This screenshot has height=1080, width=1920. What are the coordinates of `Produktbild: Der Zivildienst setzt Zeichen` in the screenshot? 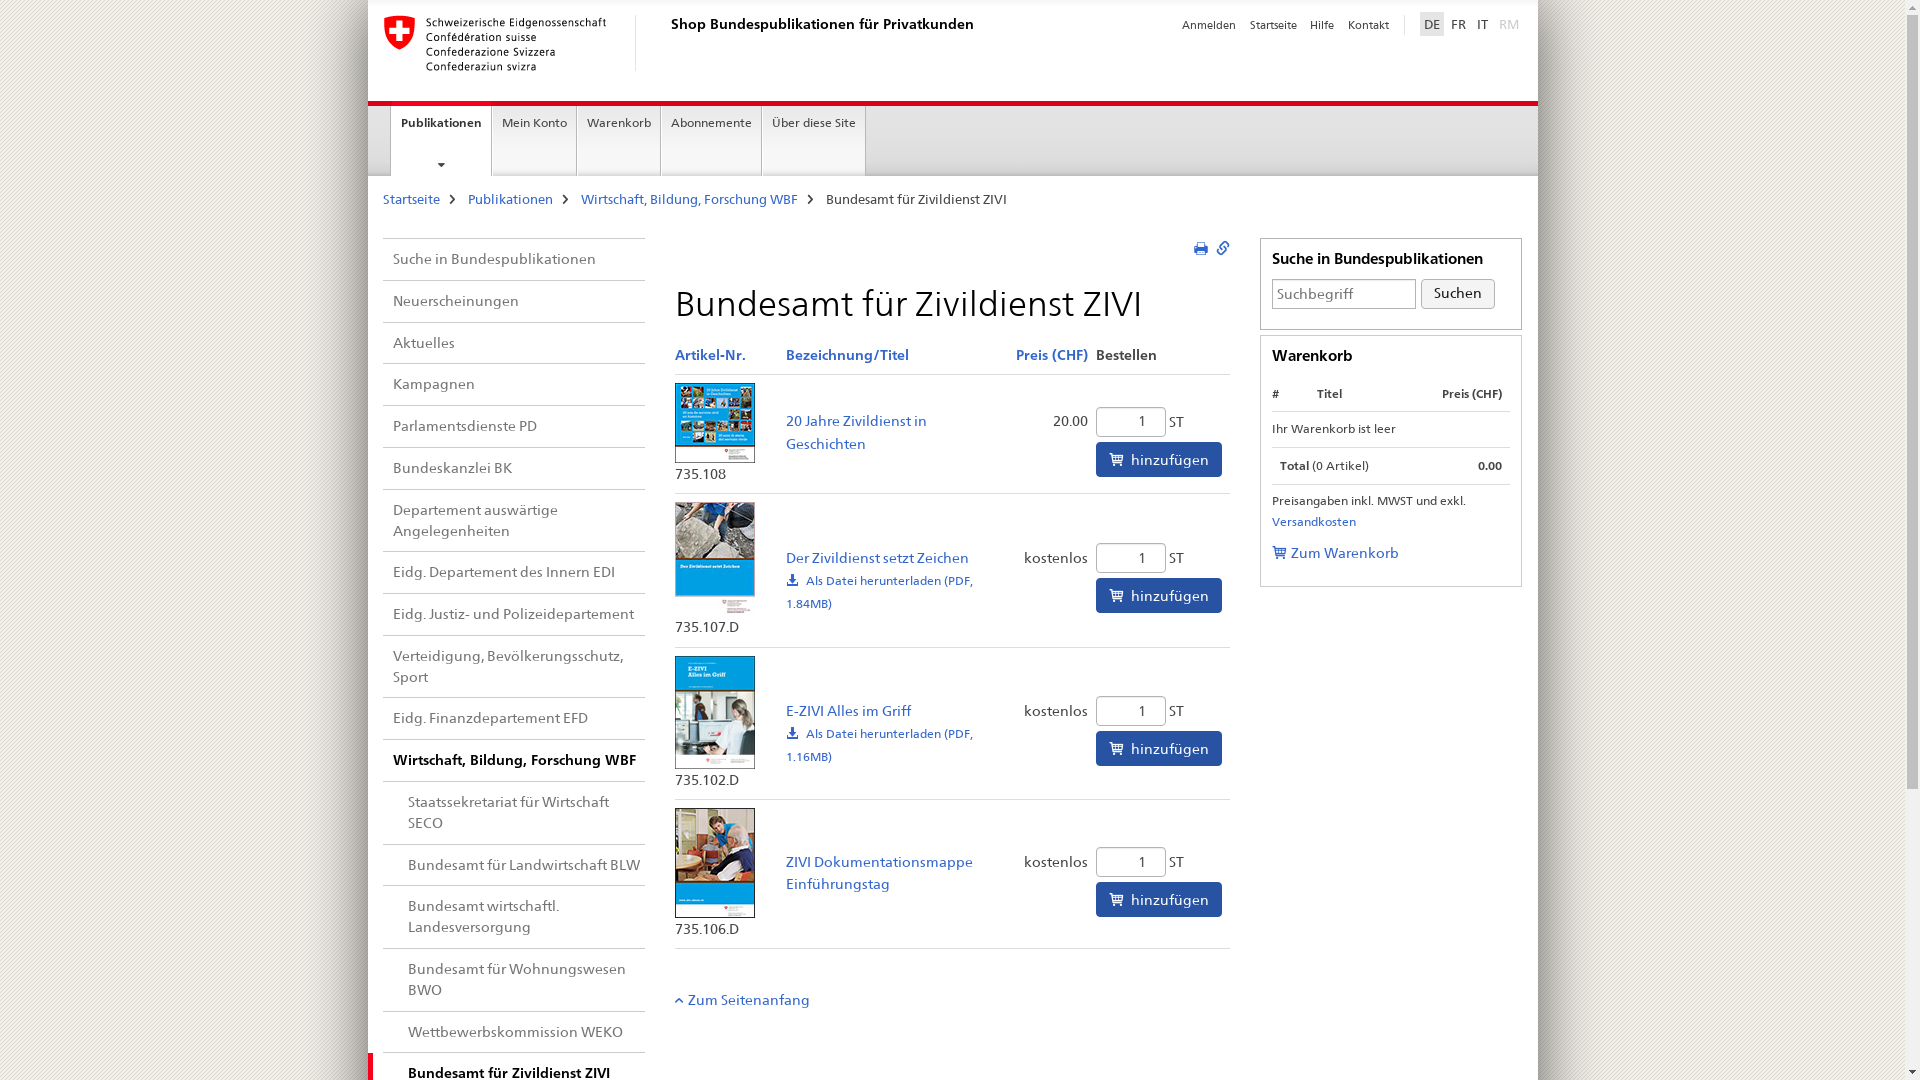 It's located at (715, 559).